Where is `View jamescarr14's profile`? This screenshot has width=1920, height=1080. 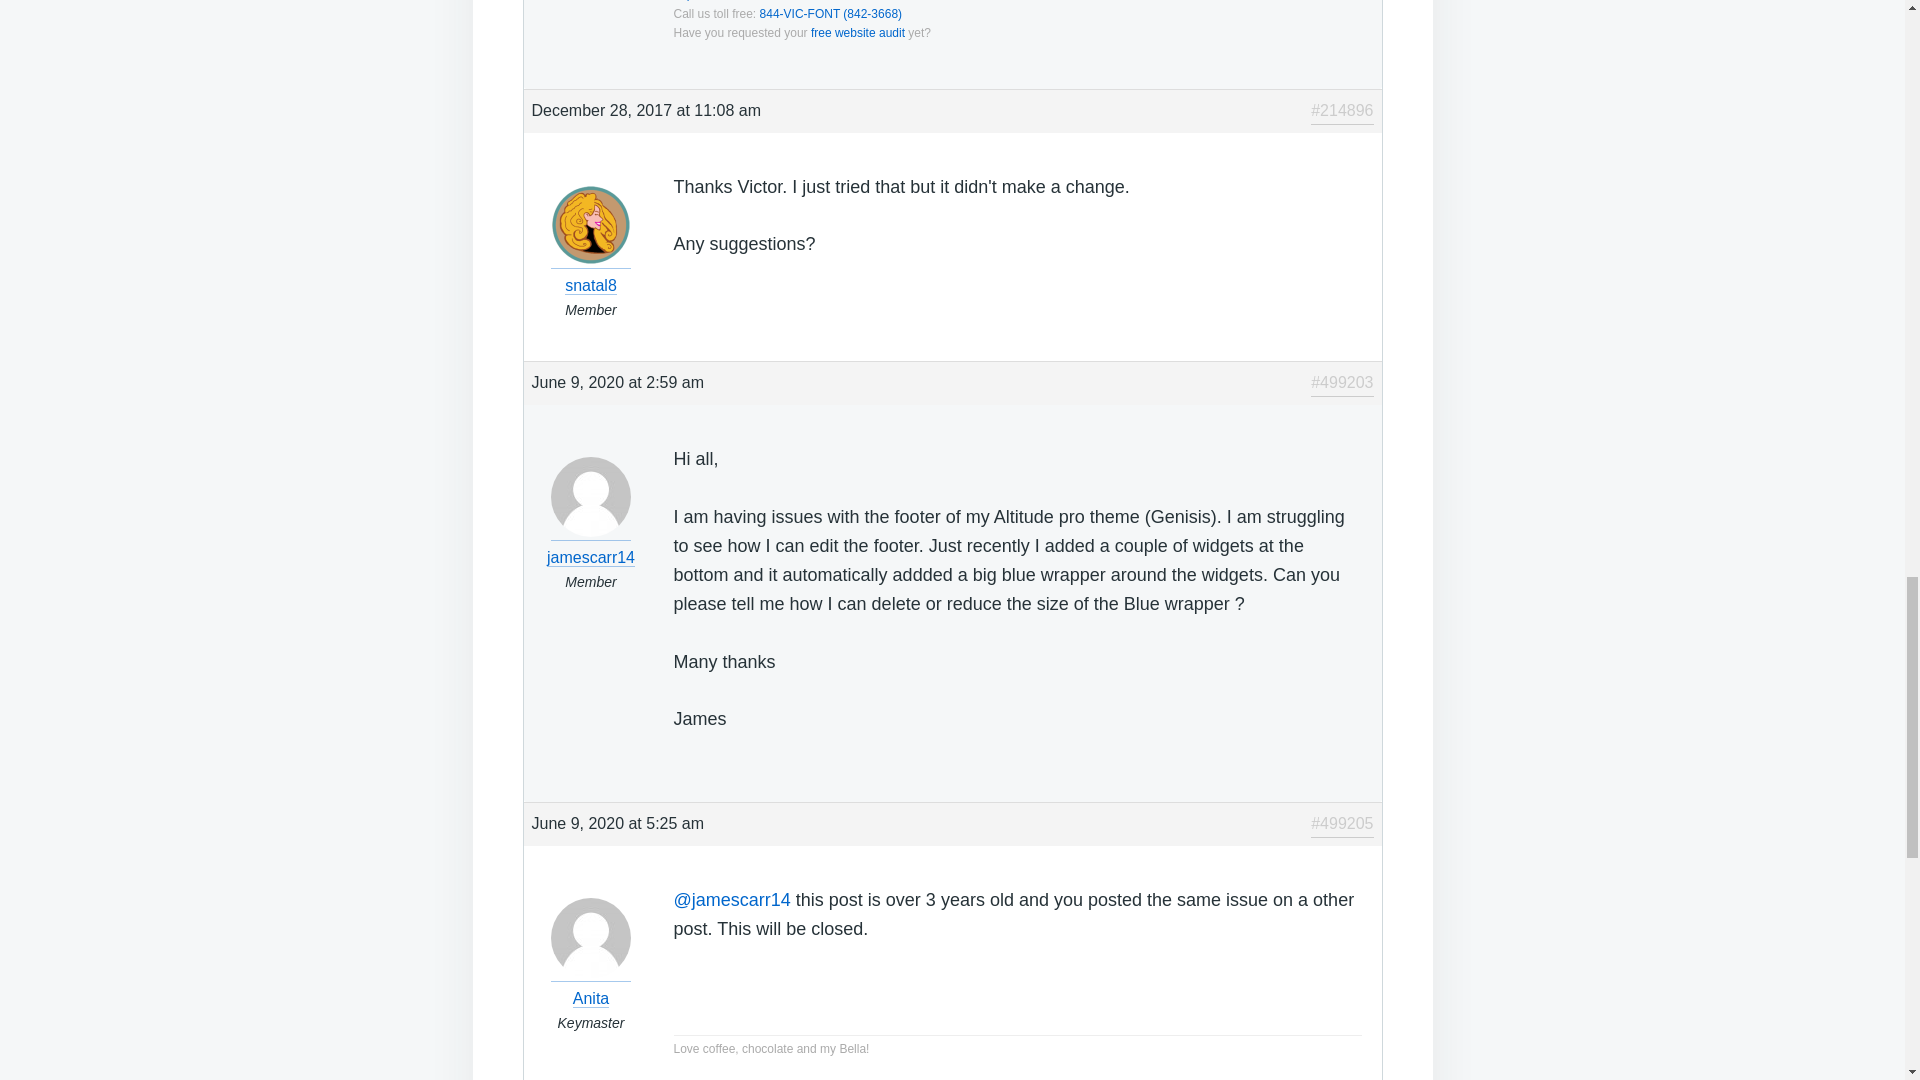
View jamescarr14's profile is located at coordinates (591, 544).